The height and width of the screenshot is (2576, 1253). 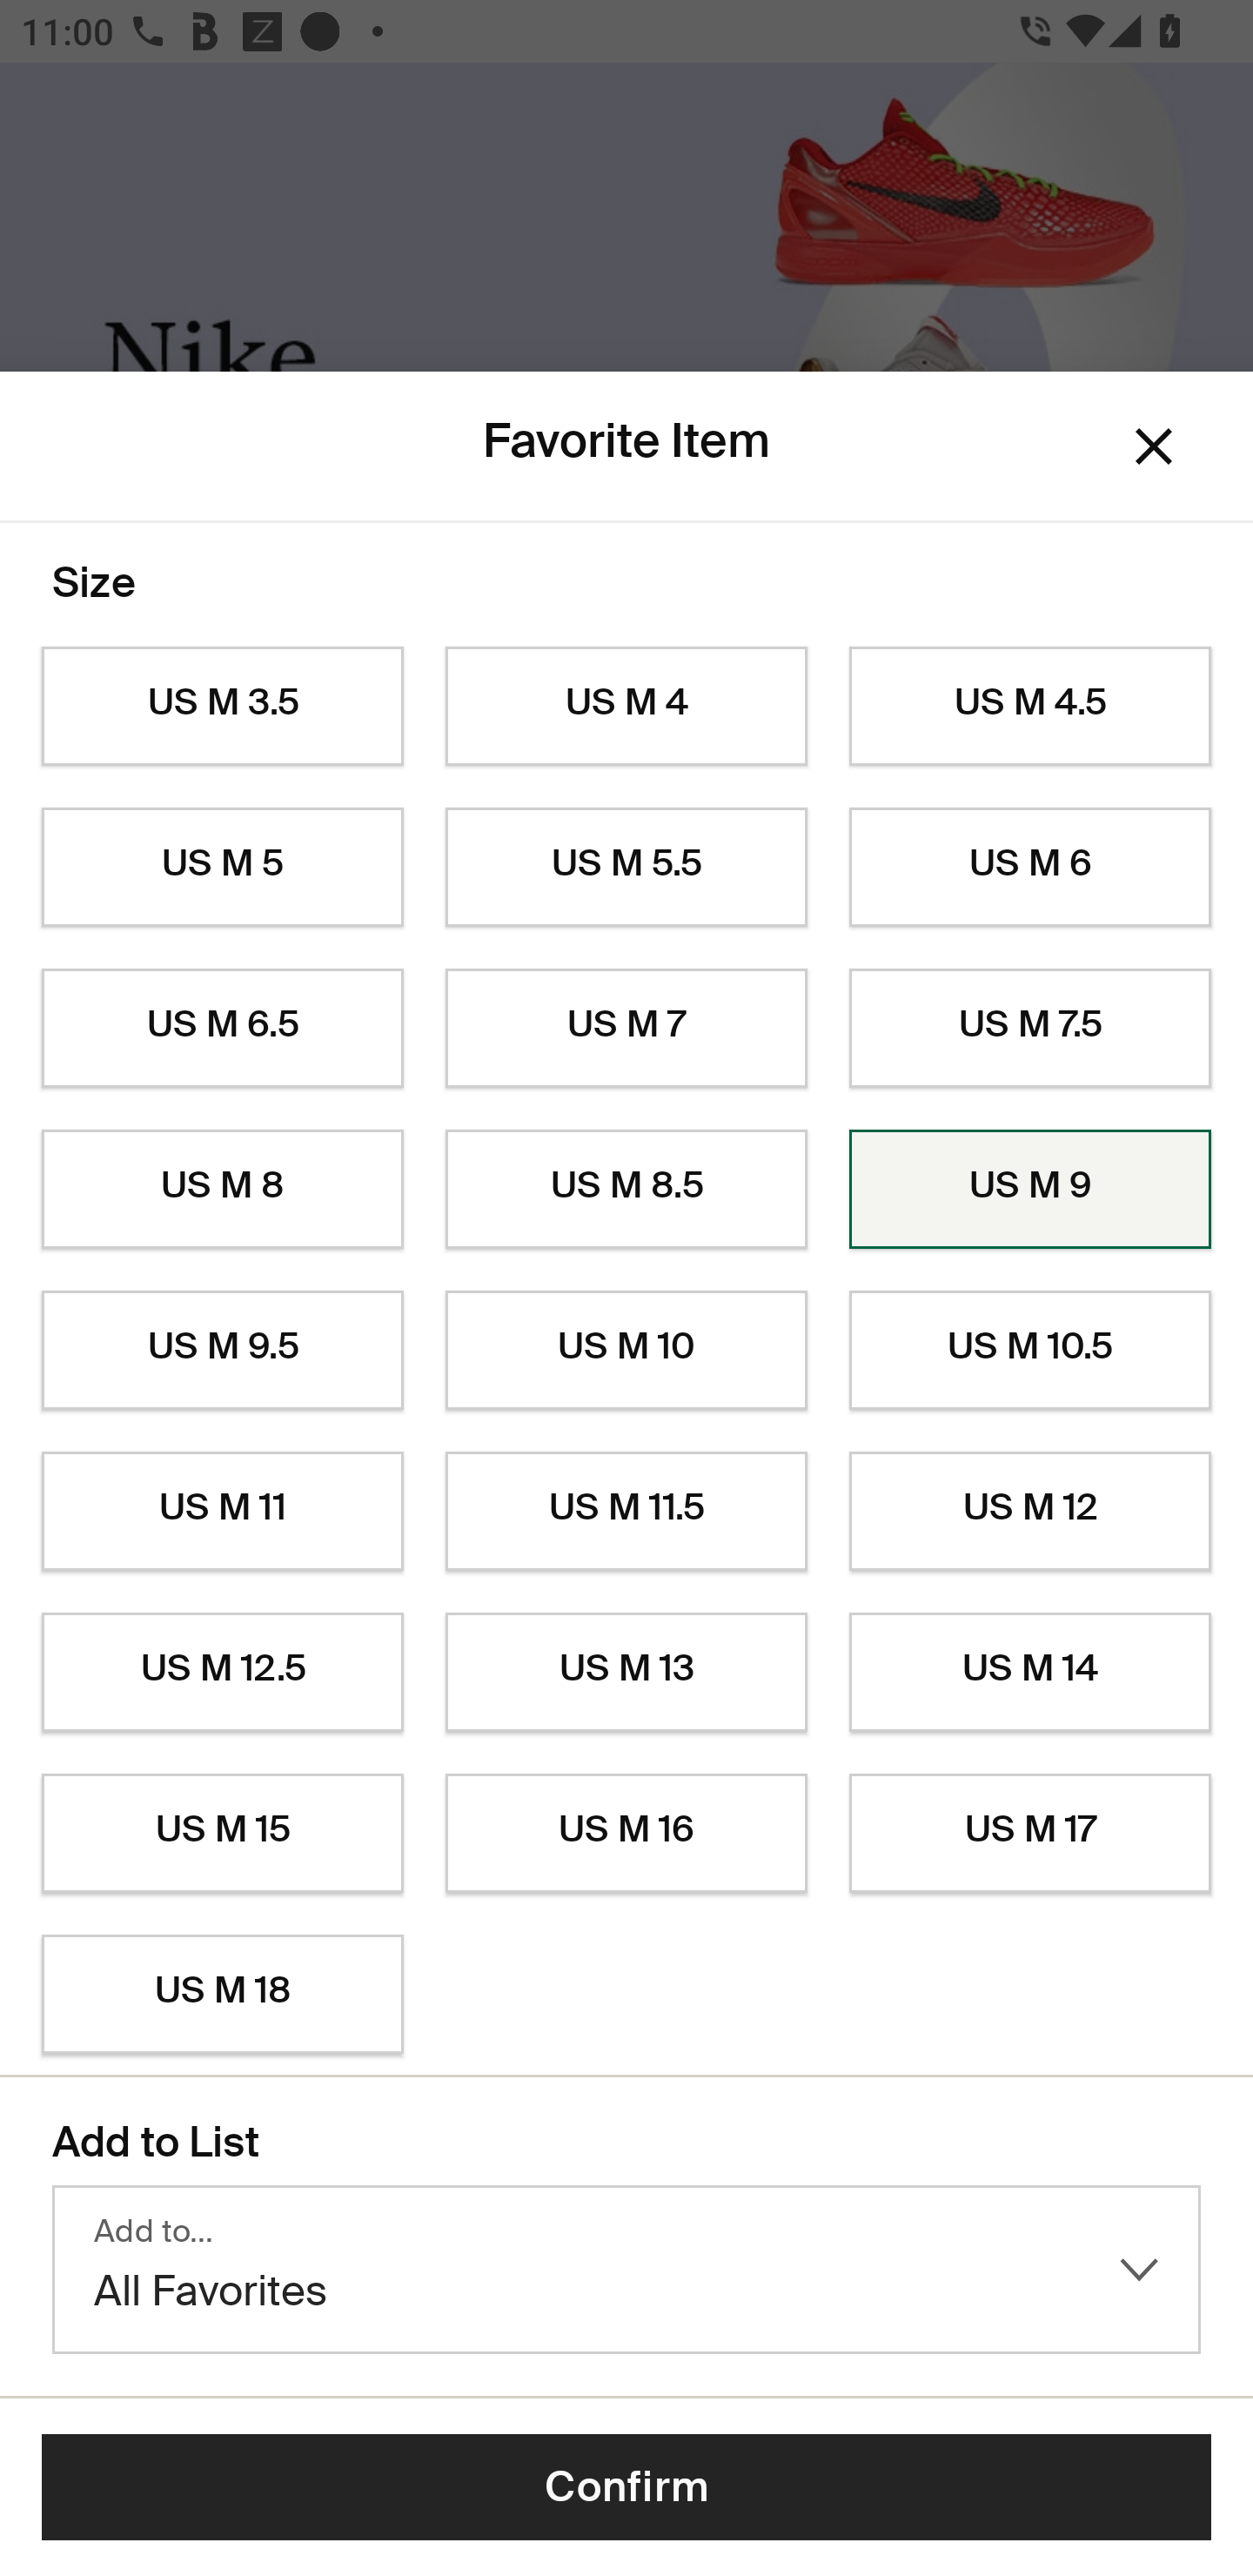 I want to click on US M 8.5, so click(x=626, y=1190).